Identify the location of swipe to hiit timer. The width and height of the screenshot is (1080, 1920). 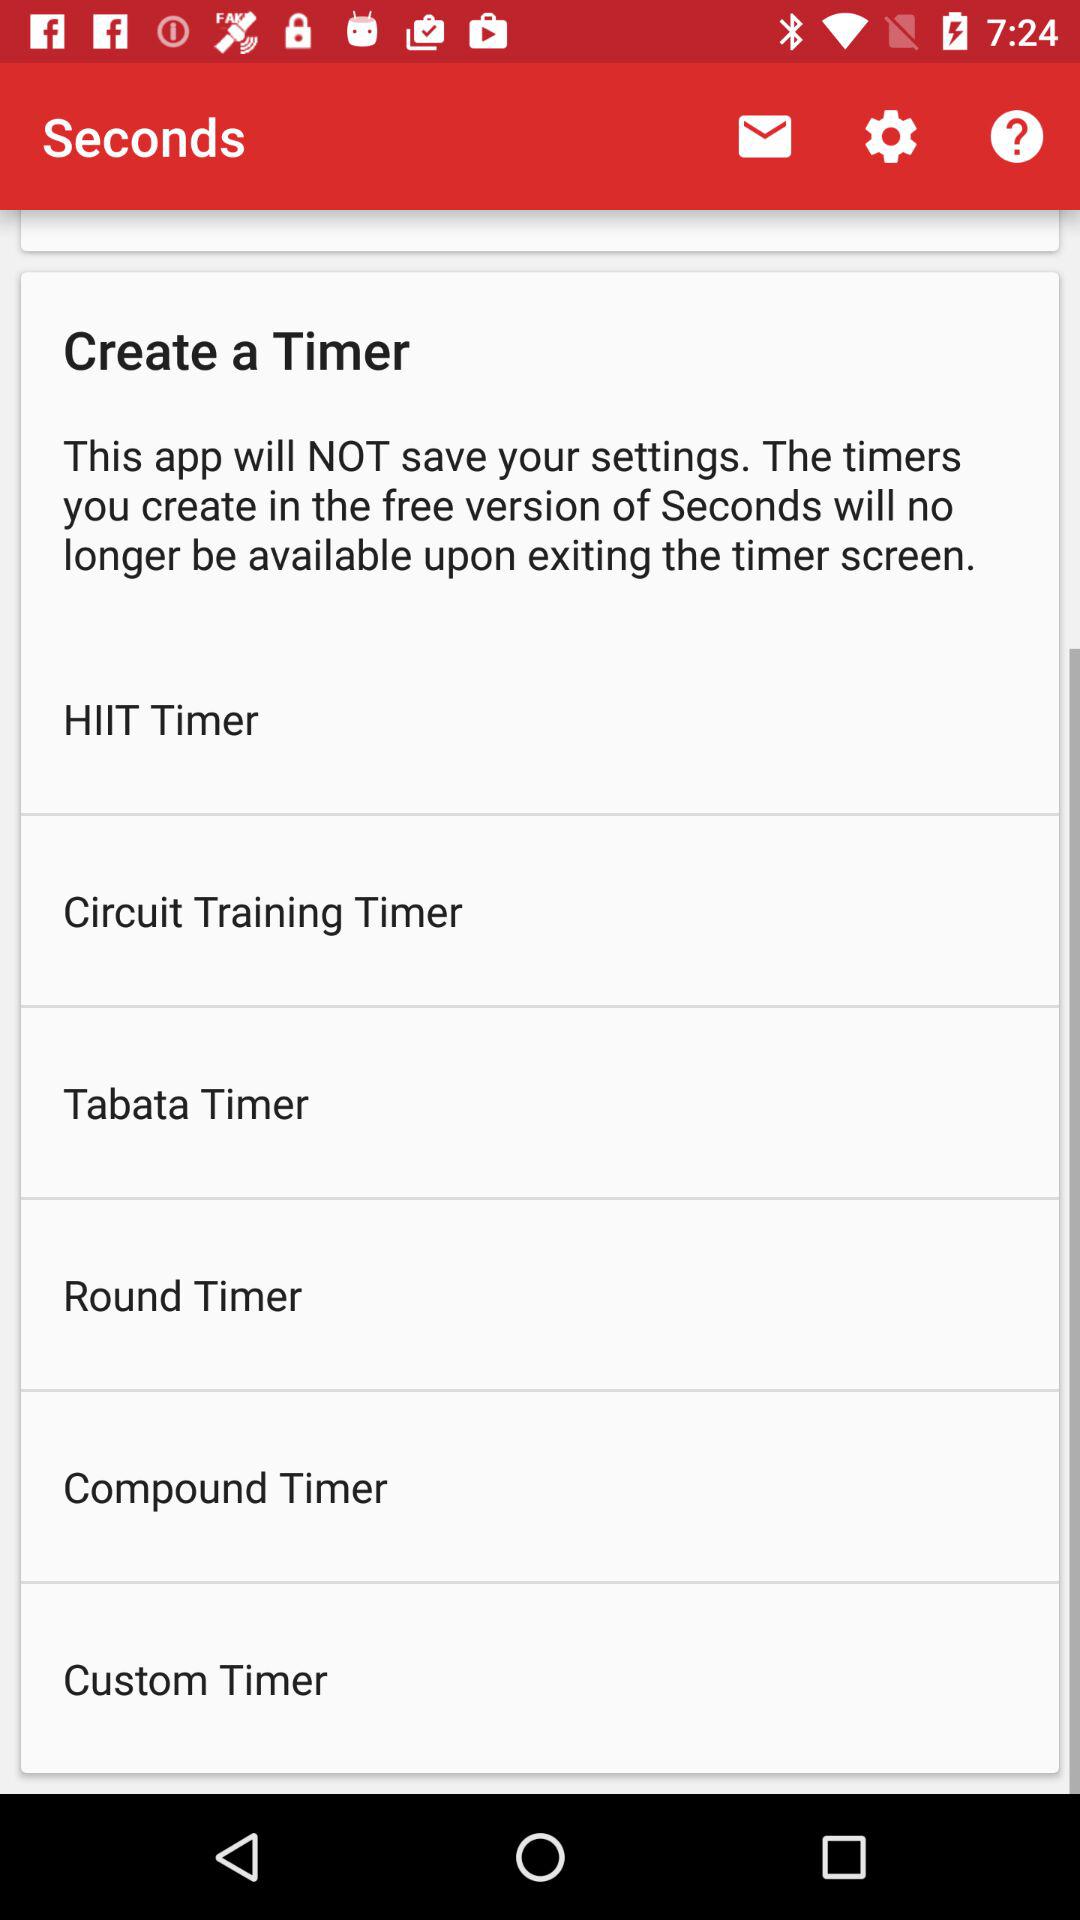
(540, 718).